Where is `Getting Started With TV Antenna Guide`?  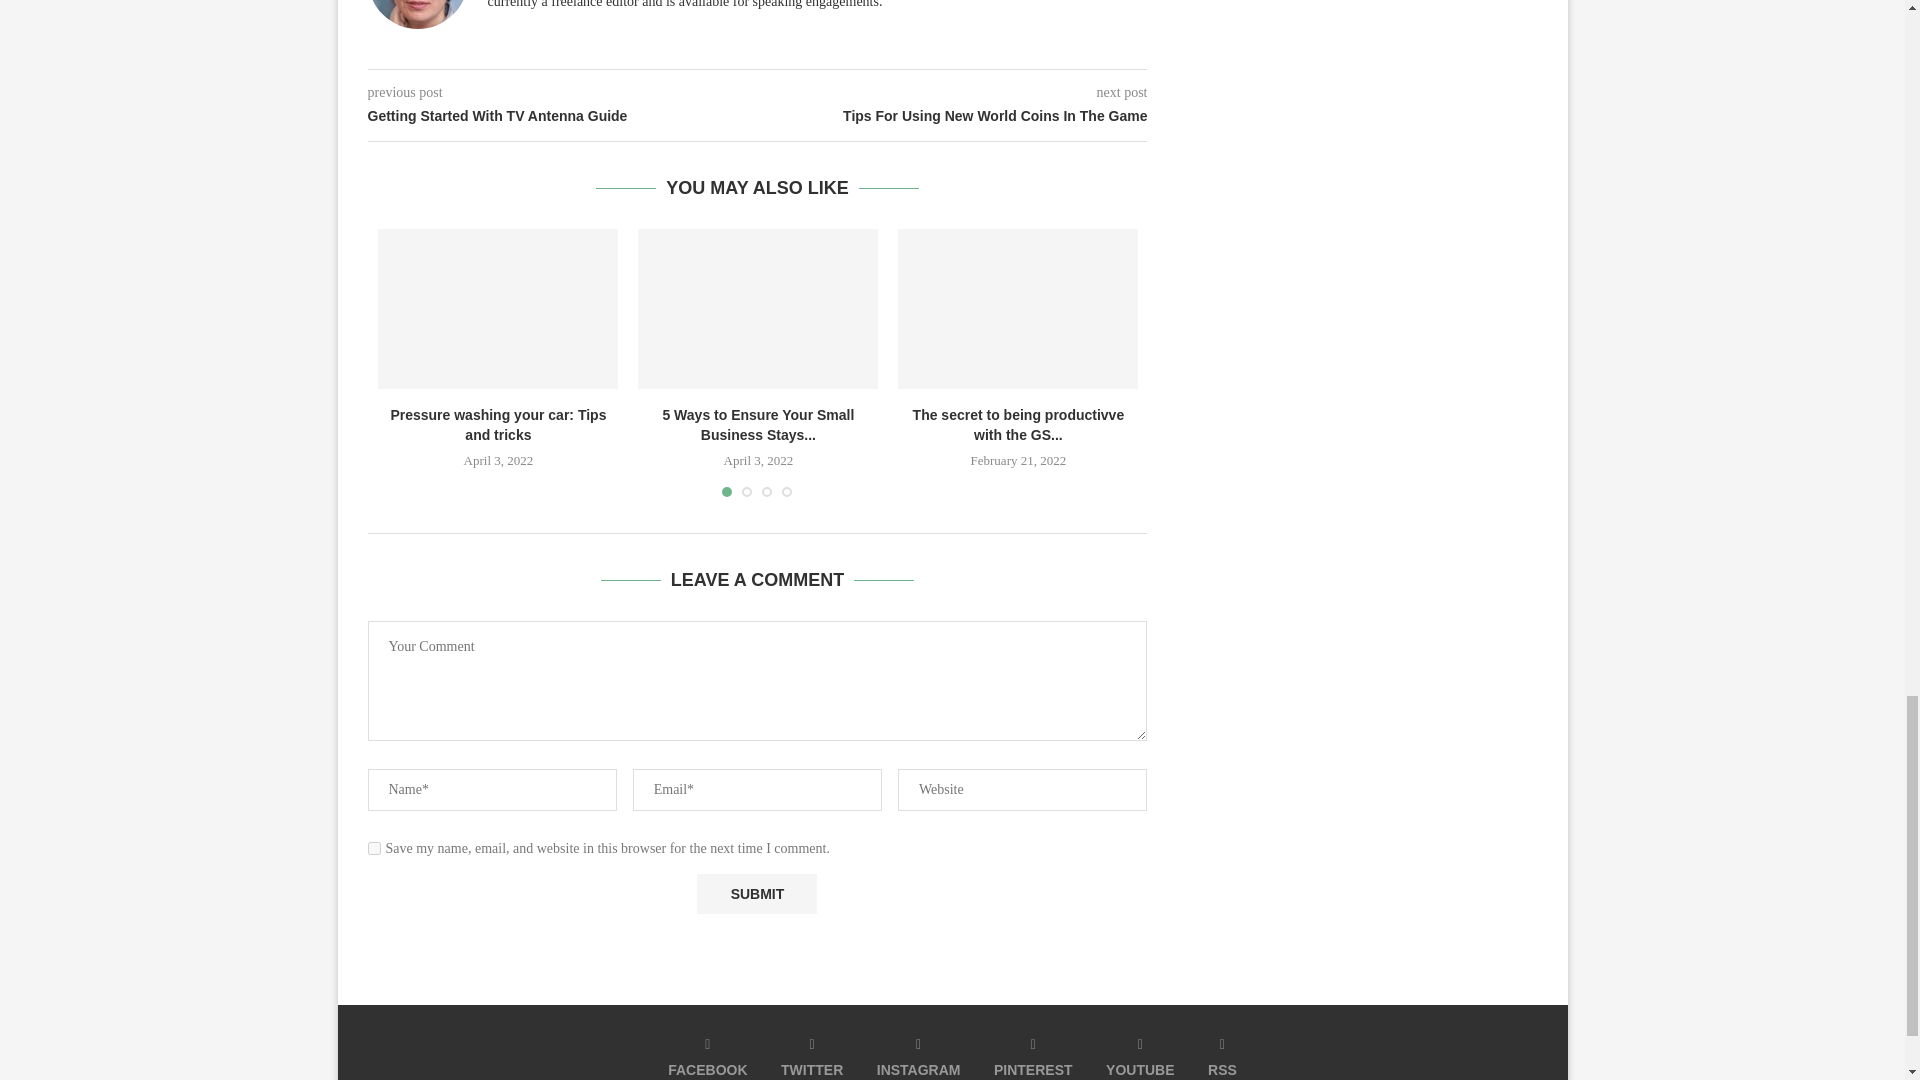 Getting Started With TV Antenna Guide is located at coordinates (563, 116).